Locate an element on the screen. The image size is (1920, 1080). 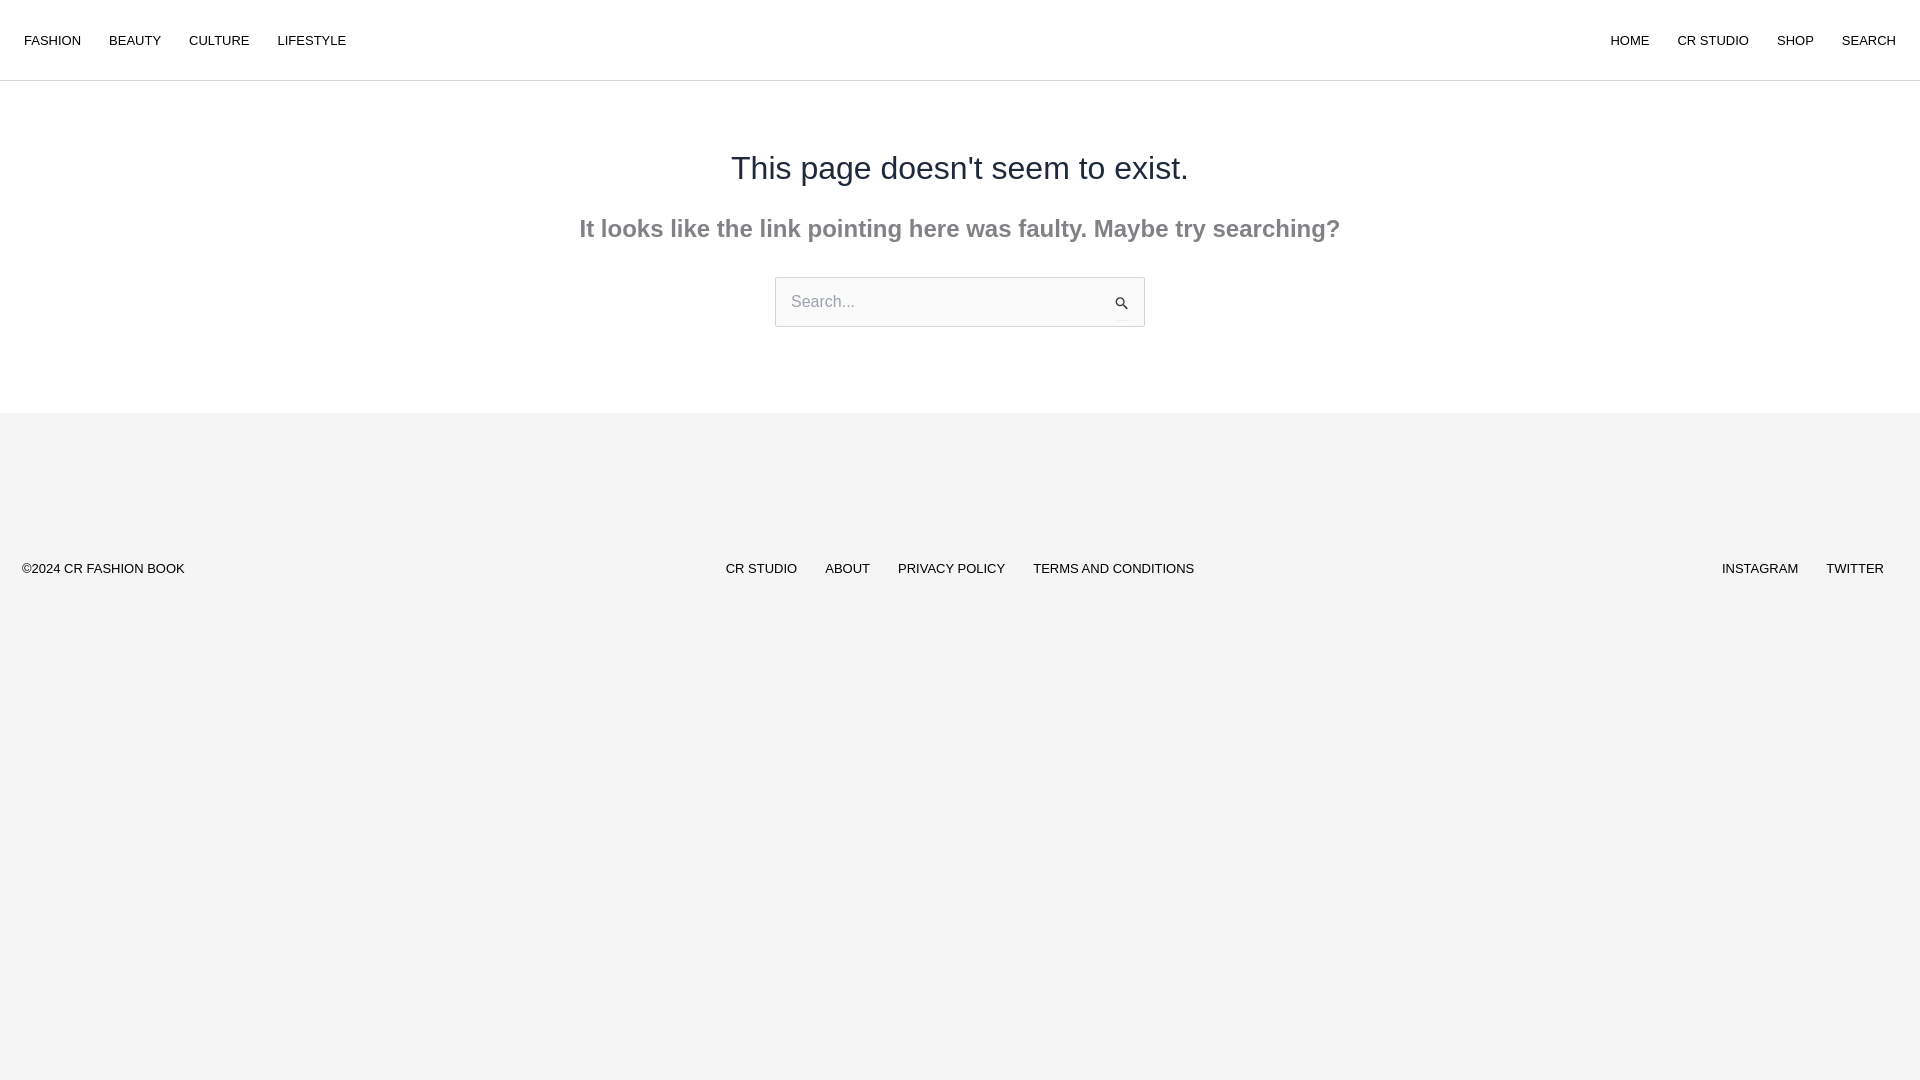
LIFESTYLE is located at coordinates (312, 40).